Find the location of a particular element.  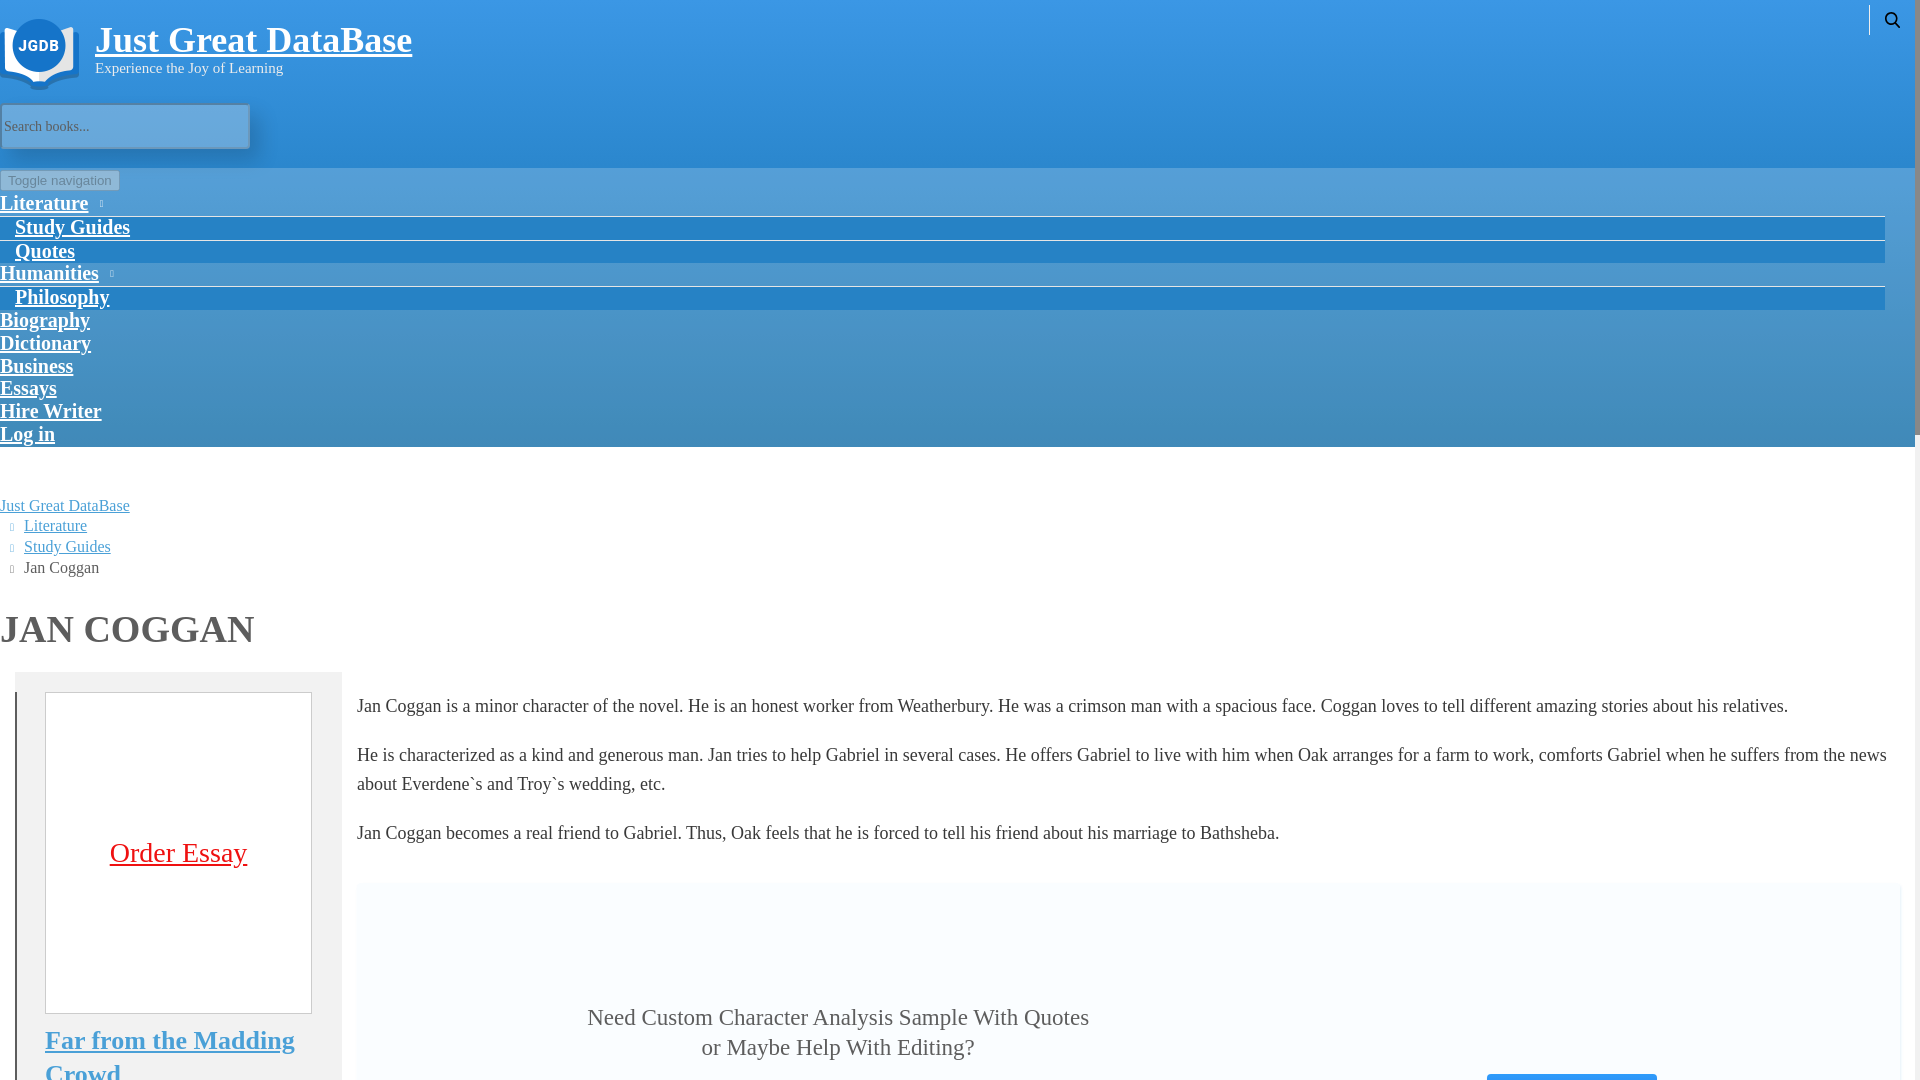

Just Great DataBase is located at coordinates (65, 505).